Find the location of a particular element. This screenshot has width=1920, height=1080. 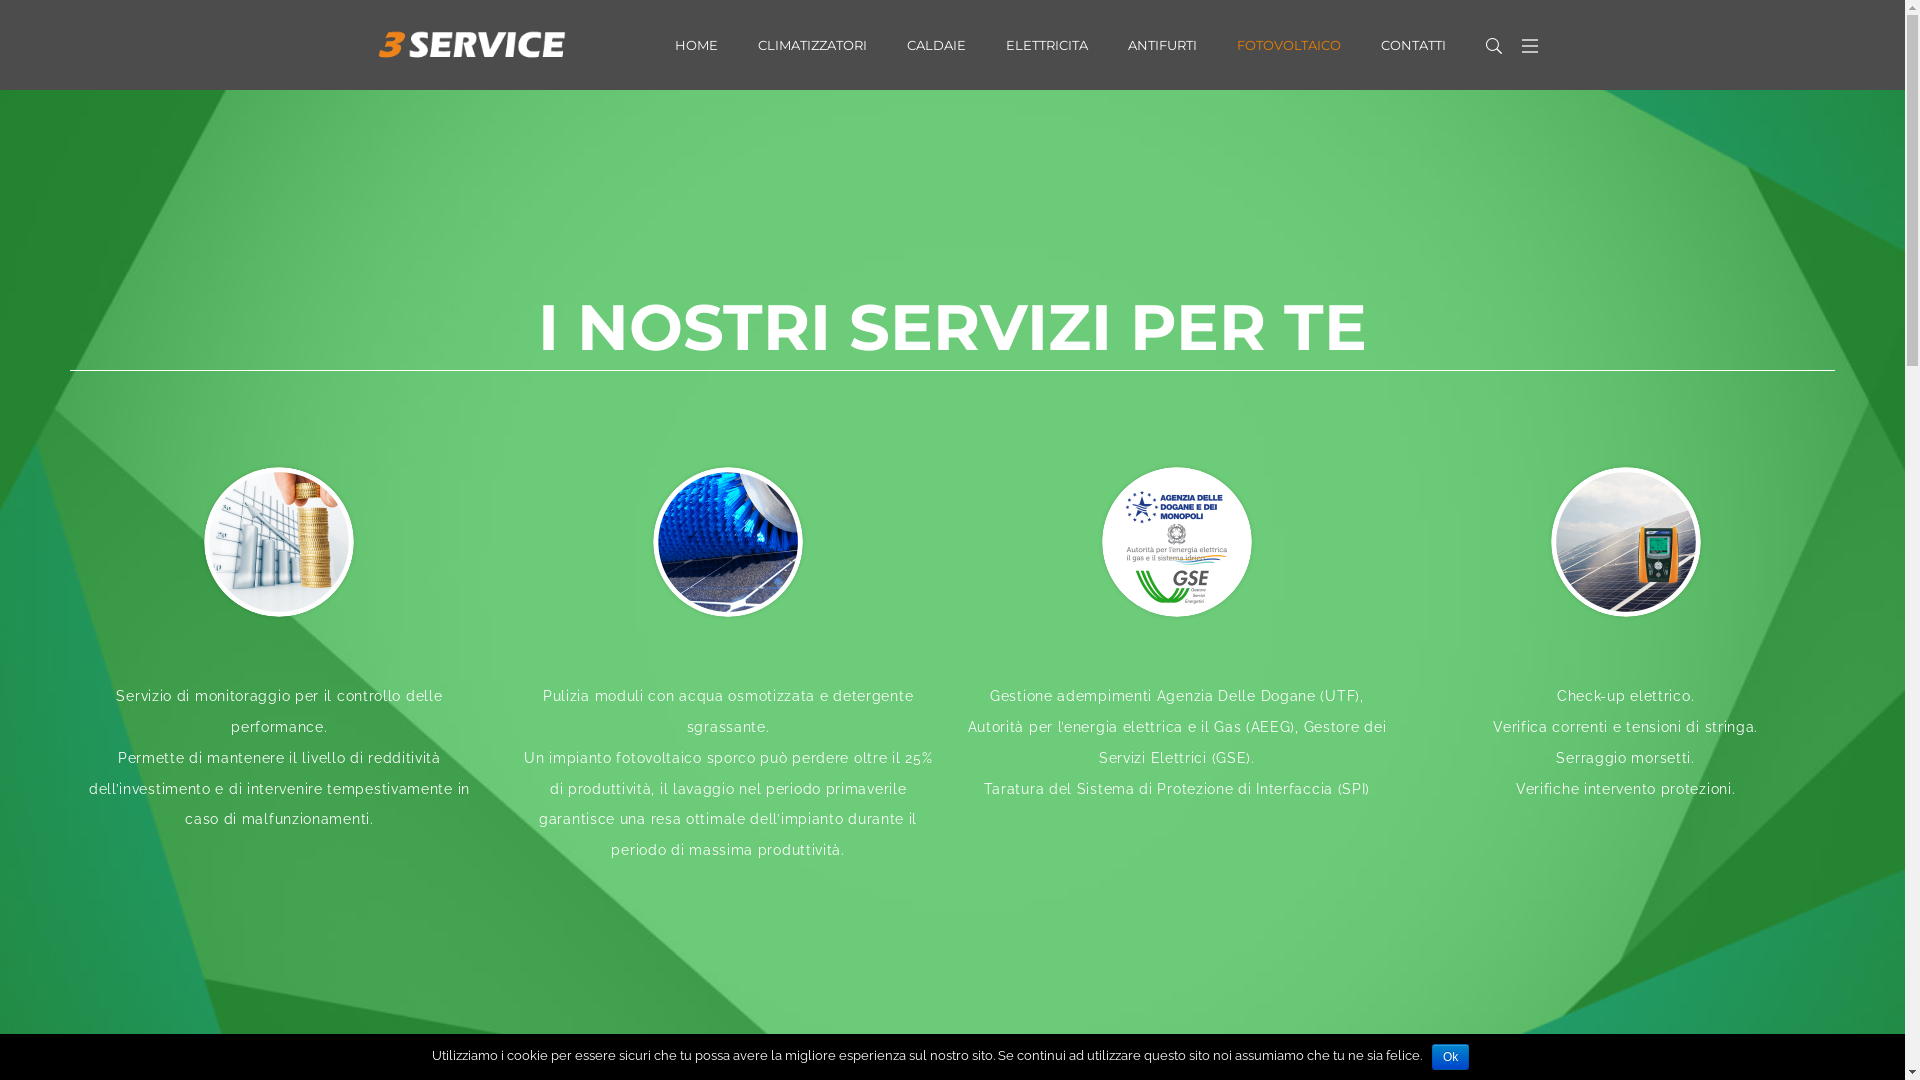

ELETTRICITA is located at coordinates (1047, 45).